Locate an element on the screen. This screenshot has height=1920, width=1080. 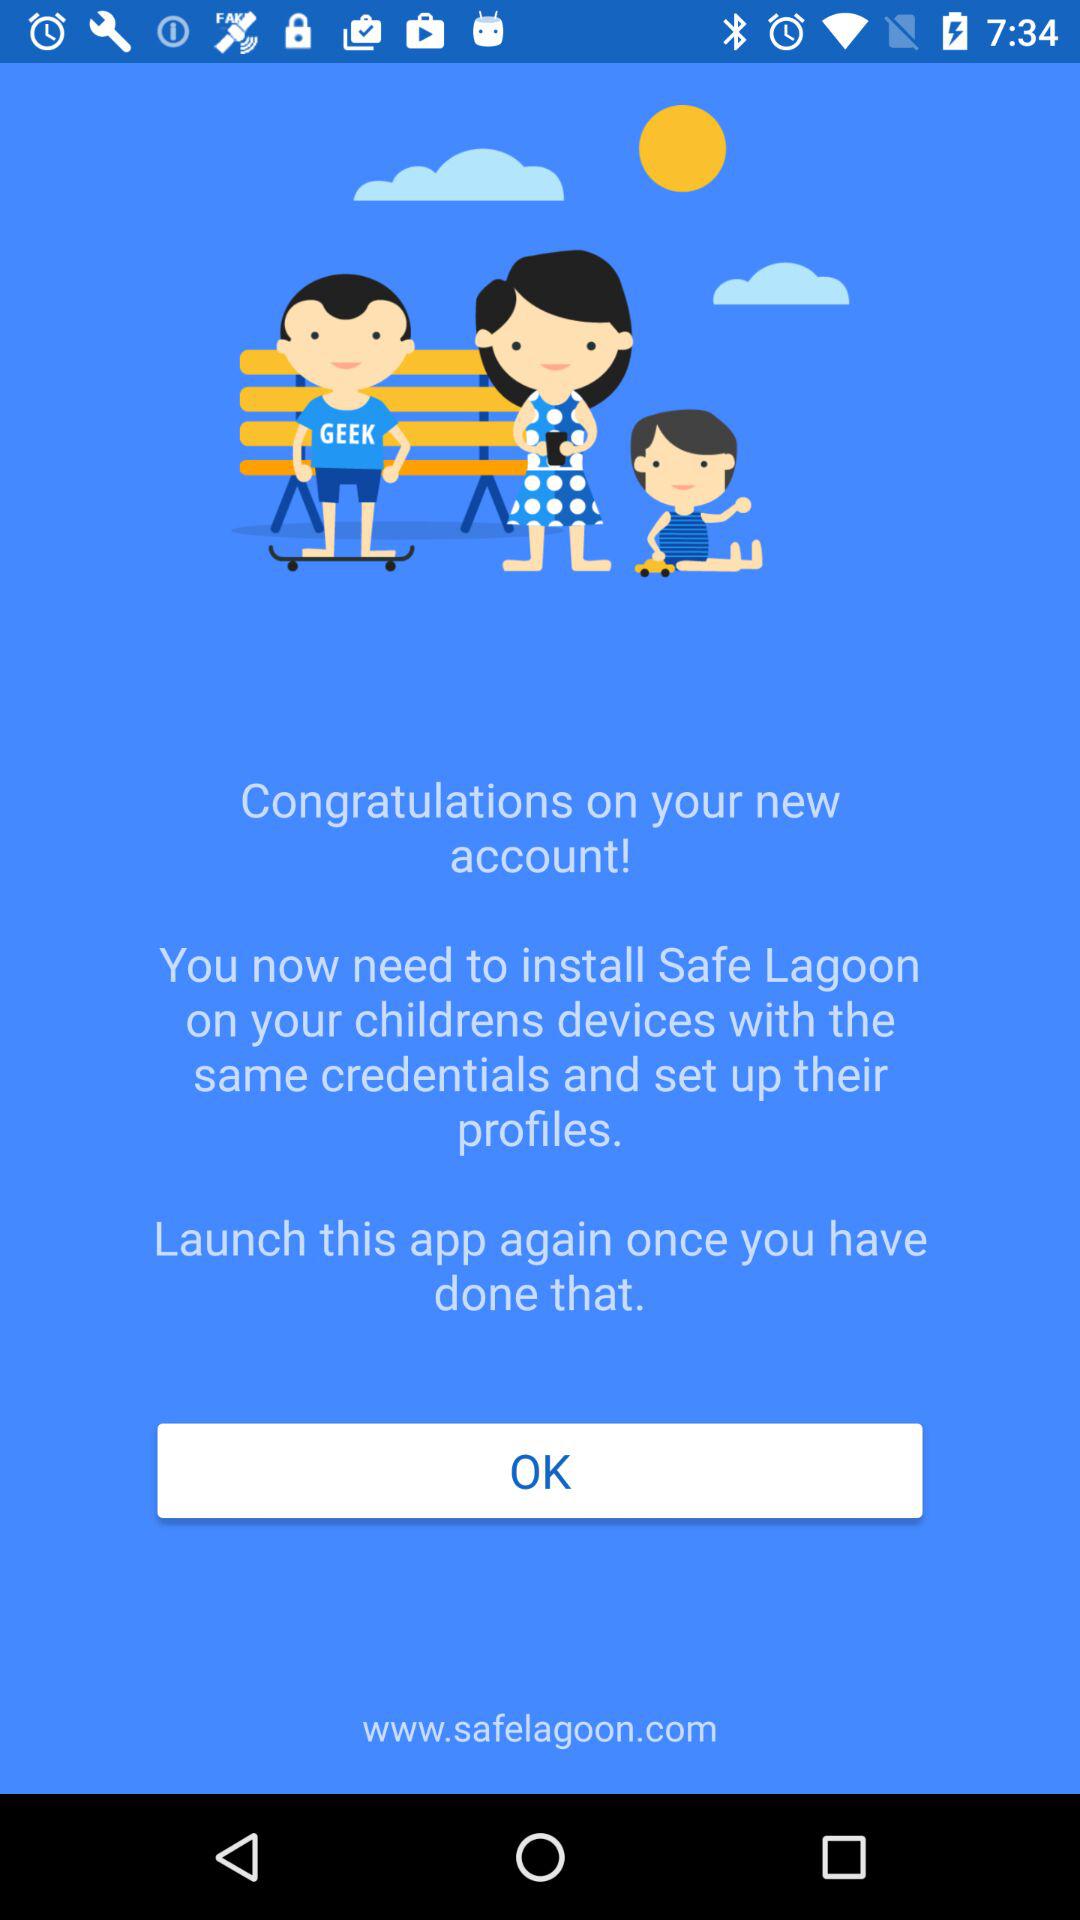
tap the icon above the www.safelagoon.com icon is located at coordinates (539, 1470).